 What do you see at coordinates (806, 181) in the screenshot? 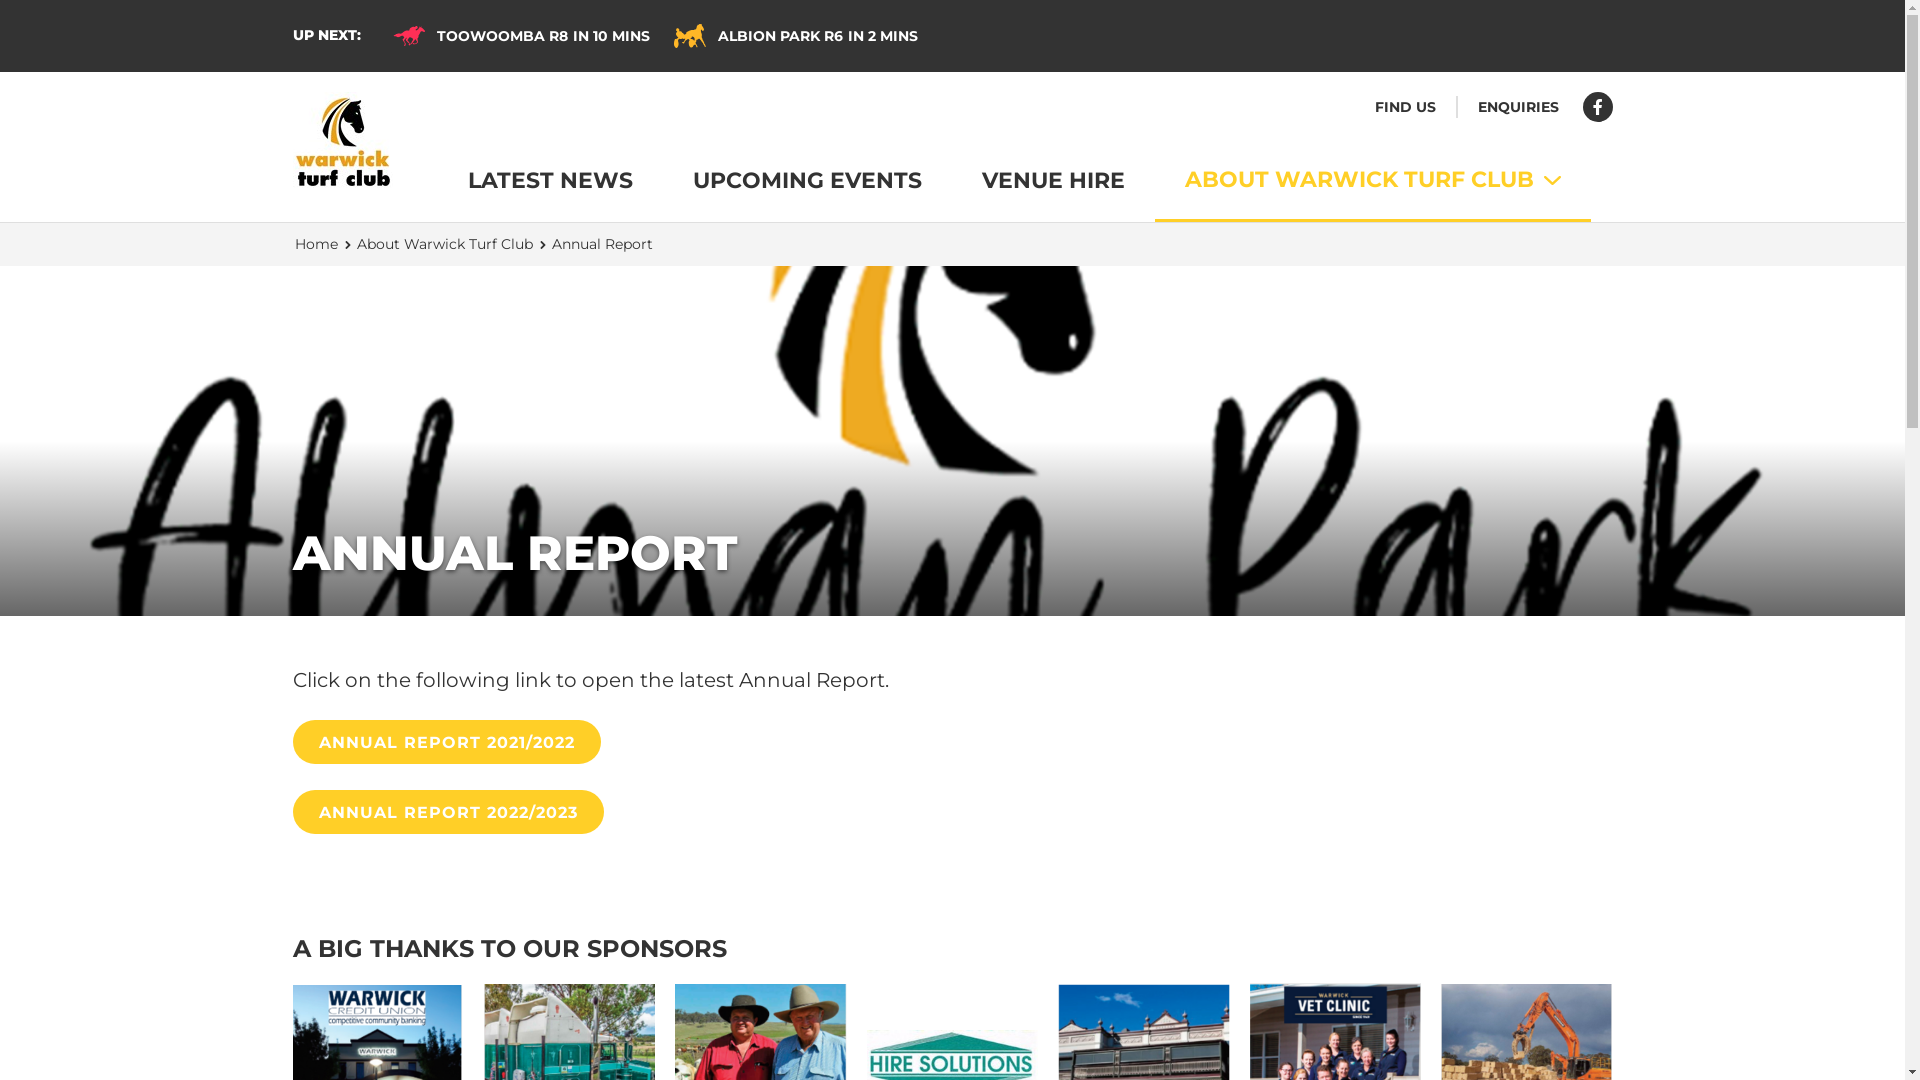
I see `UPCOMING EVENTS` at bounding box center [806, 181].